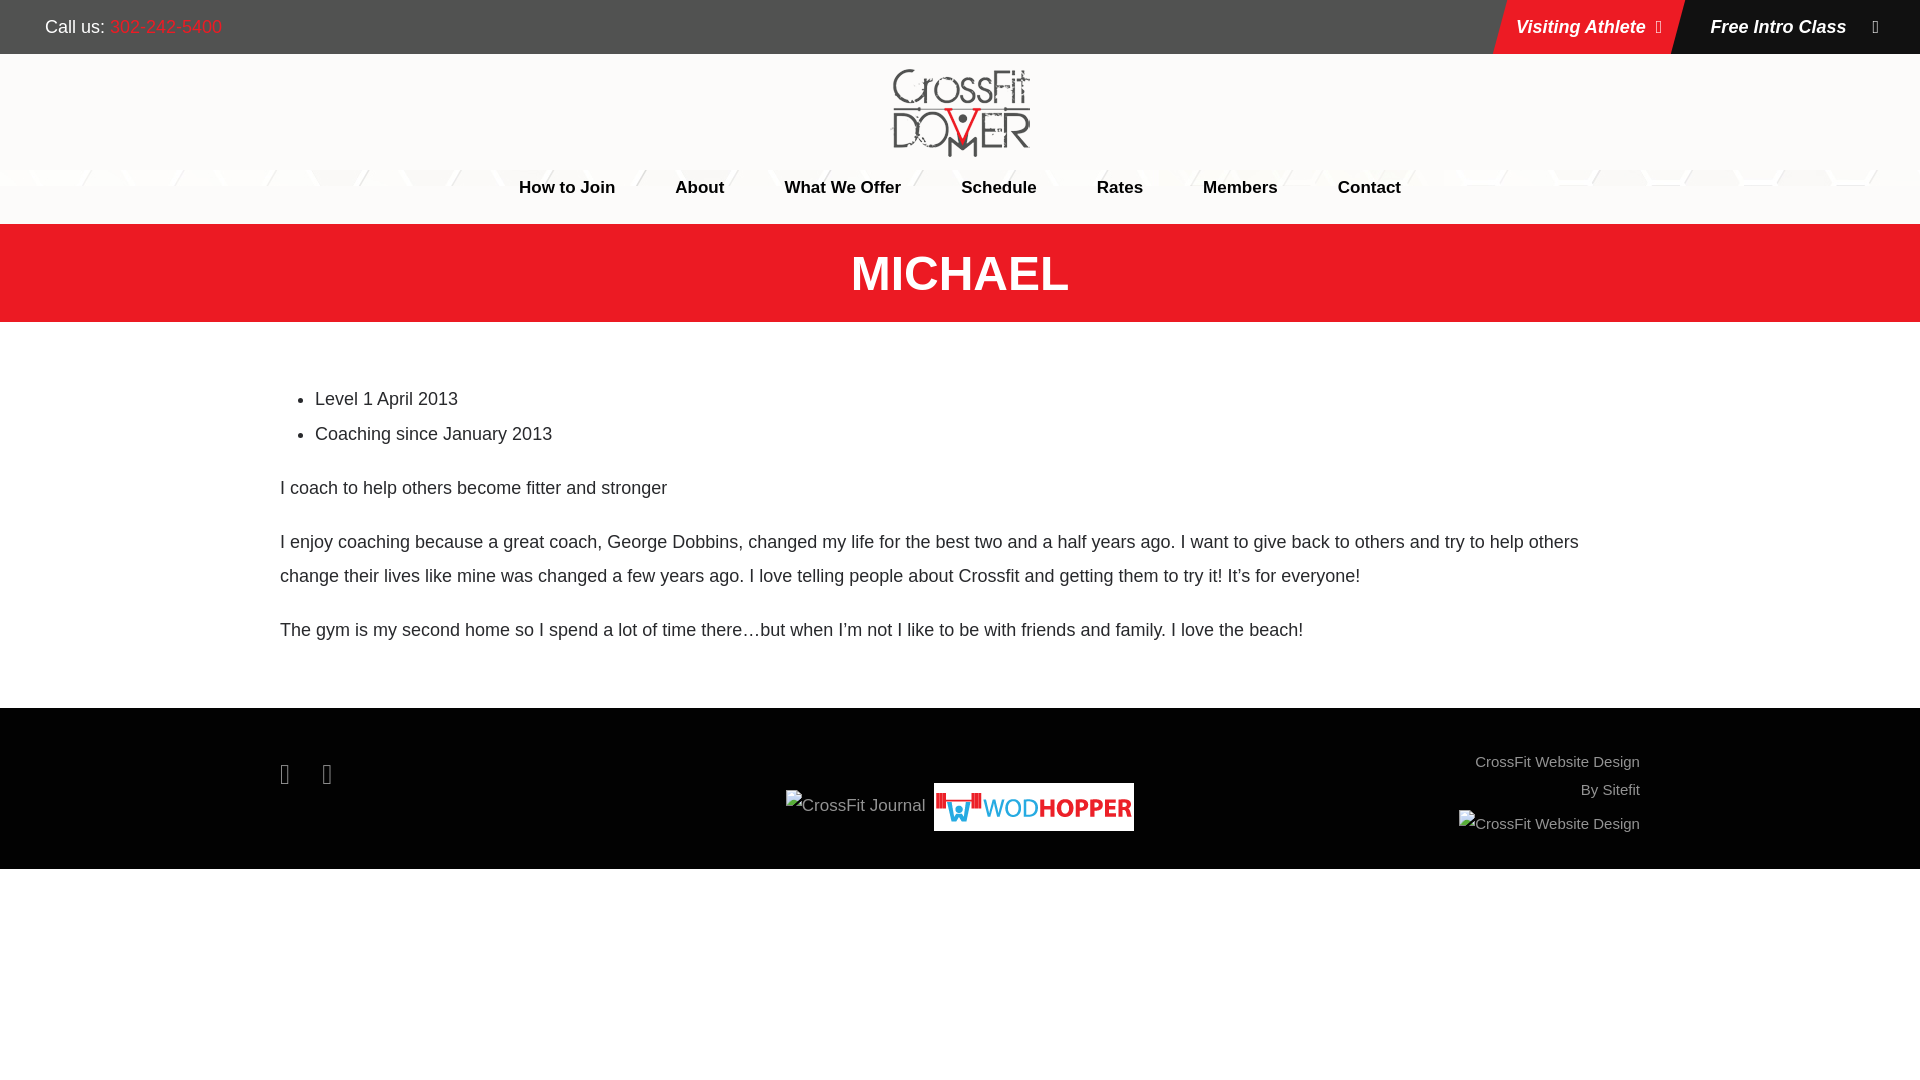  What do you see at coordinates (1370, 198) in the screenshot?
I see `CrossFit Website Design` at bounding box center [1370, 198].